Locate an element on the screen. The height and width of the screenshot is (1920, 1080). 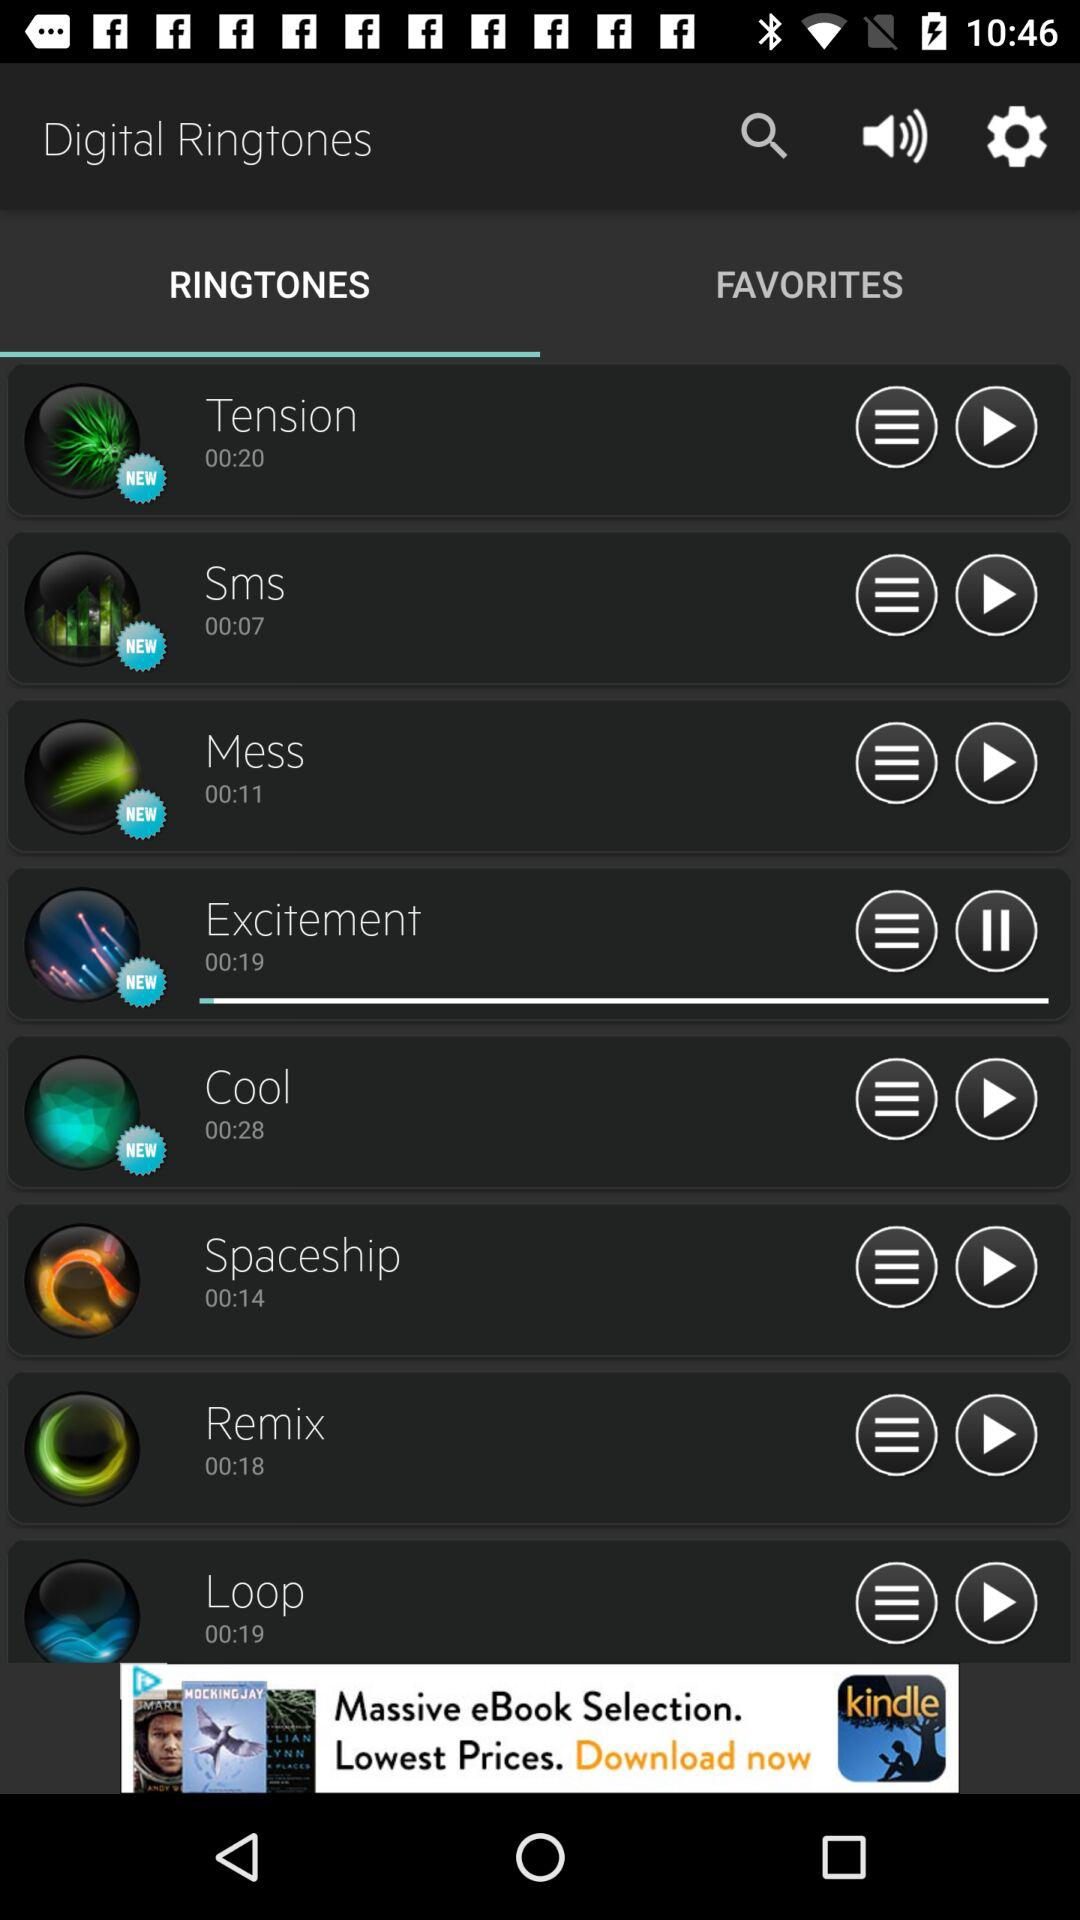
open menu is located at coordinates (896, 1268).